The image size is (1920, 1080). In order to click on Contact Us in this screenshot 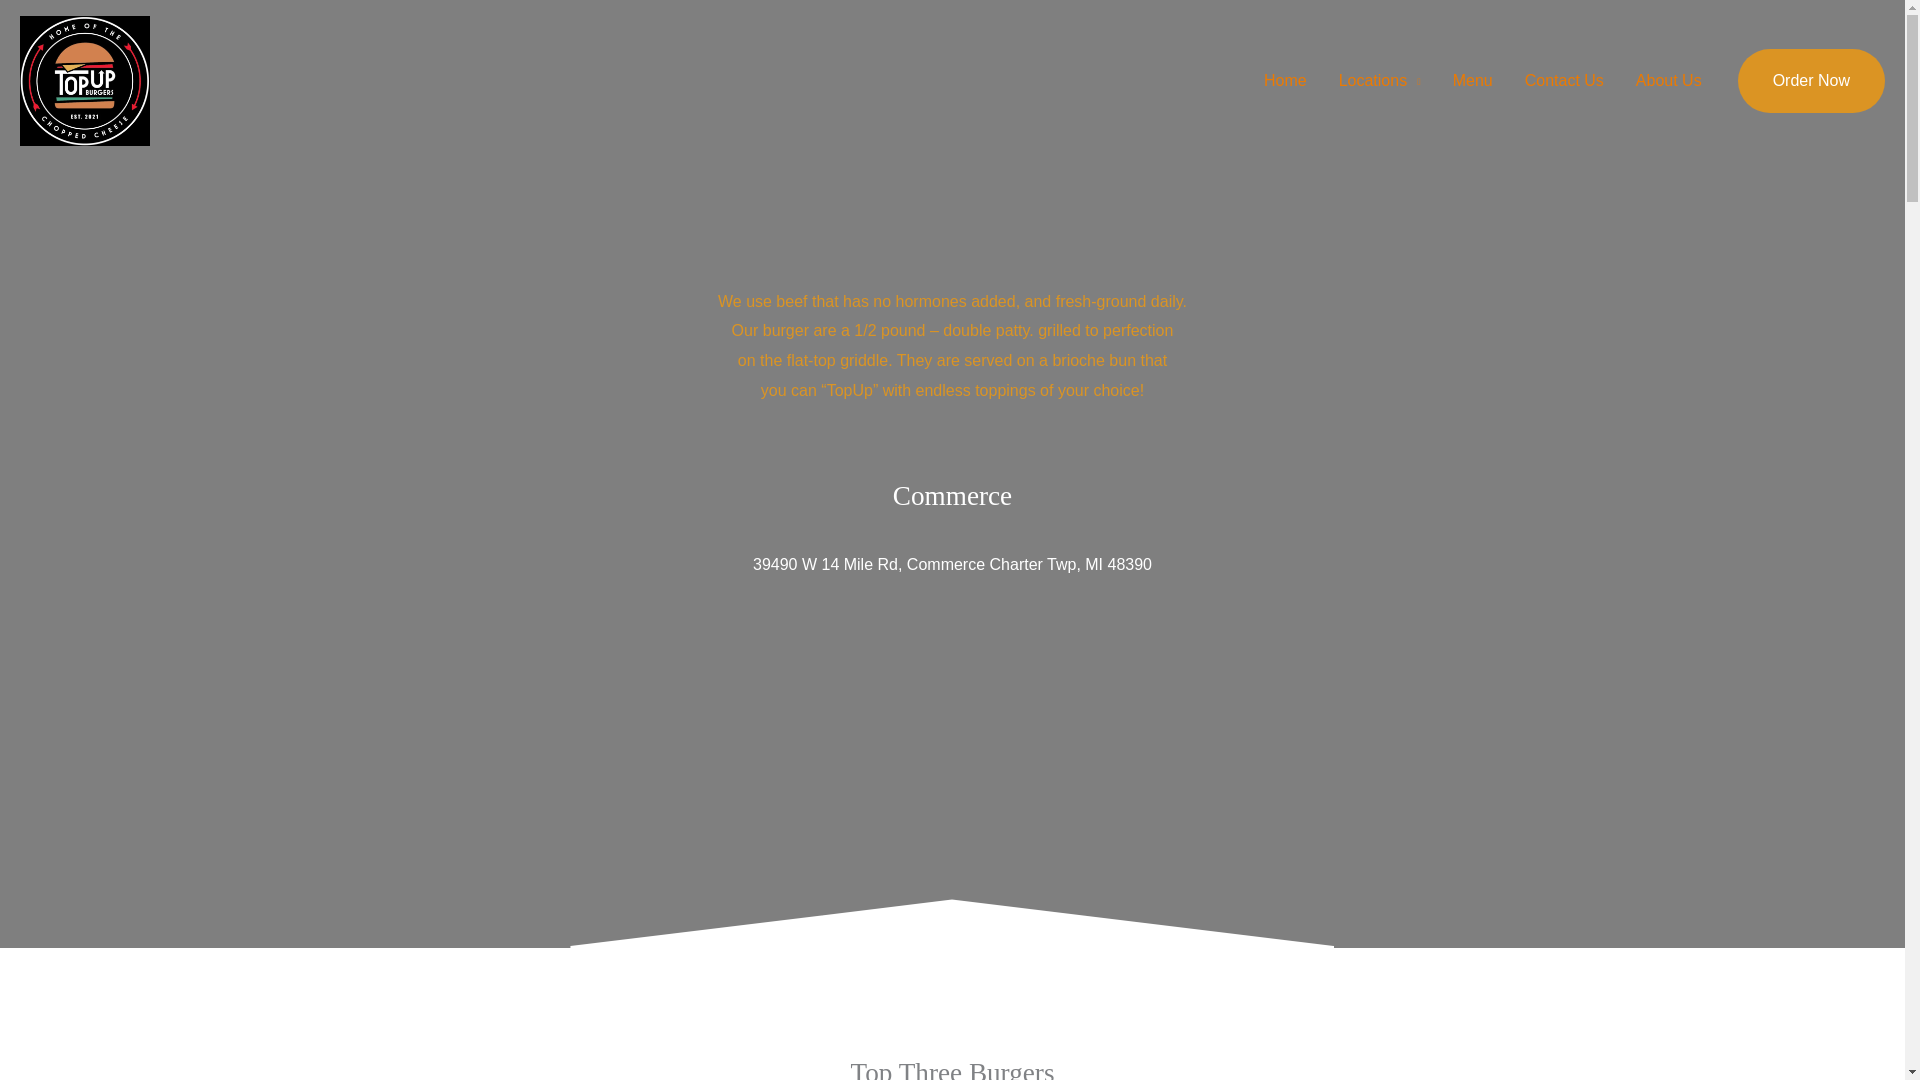, I will do `click(1564, 80)`.